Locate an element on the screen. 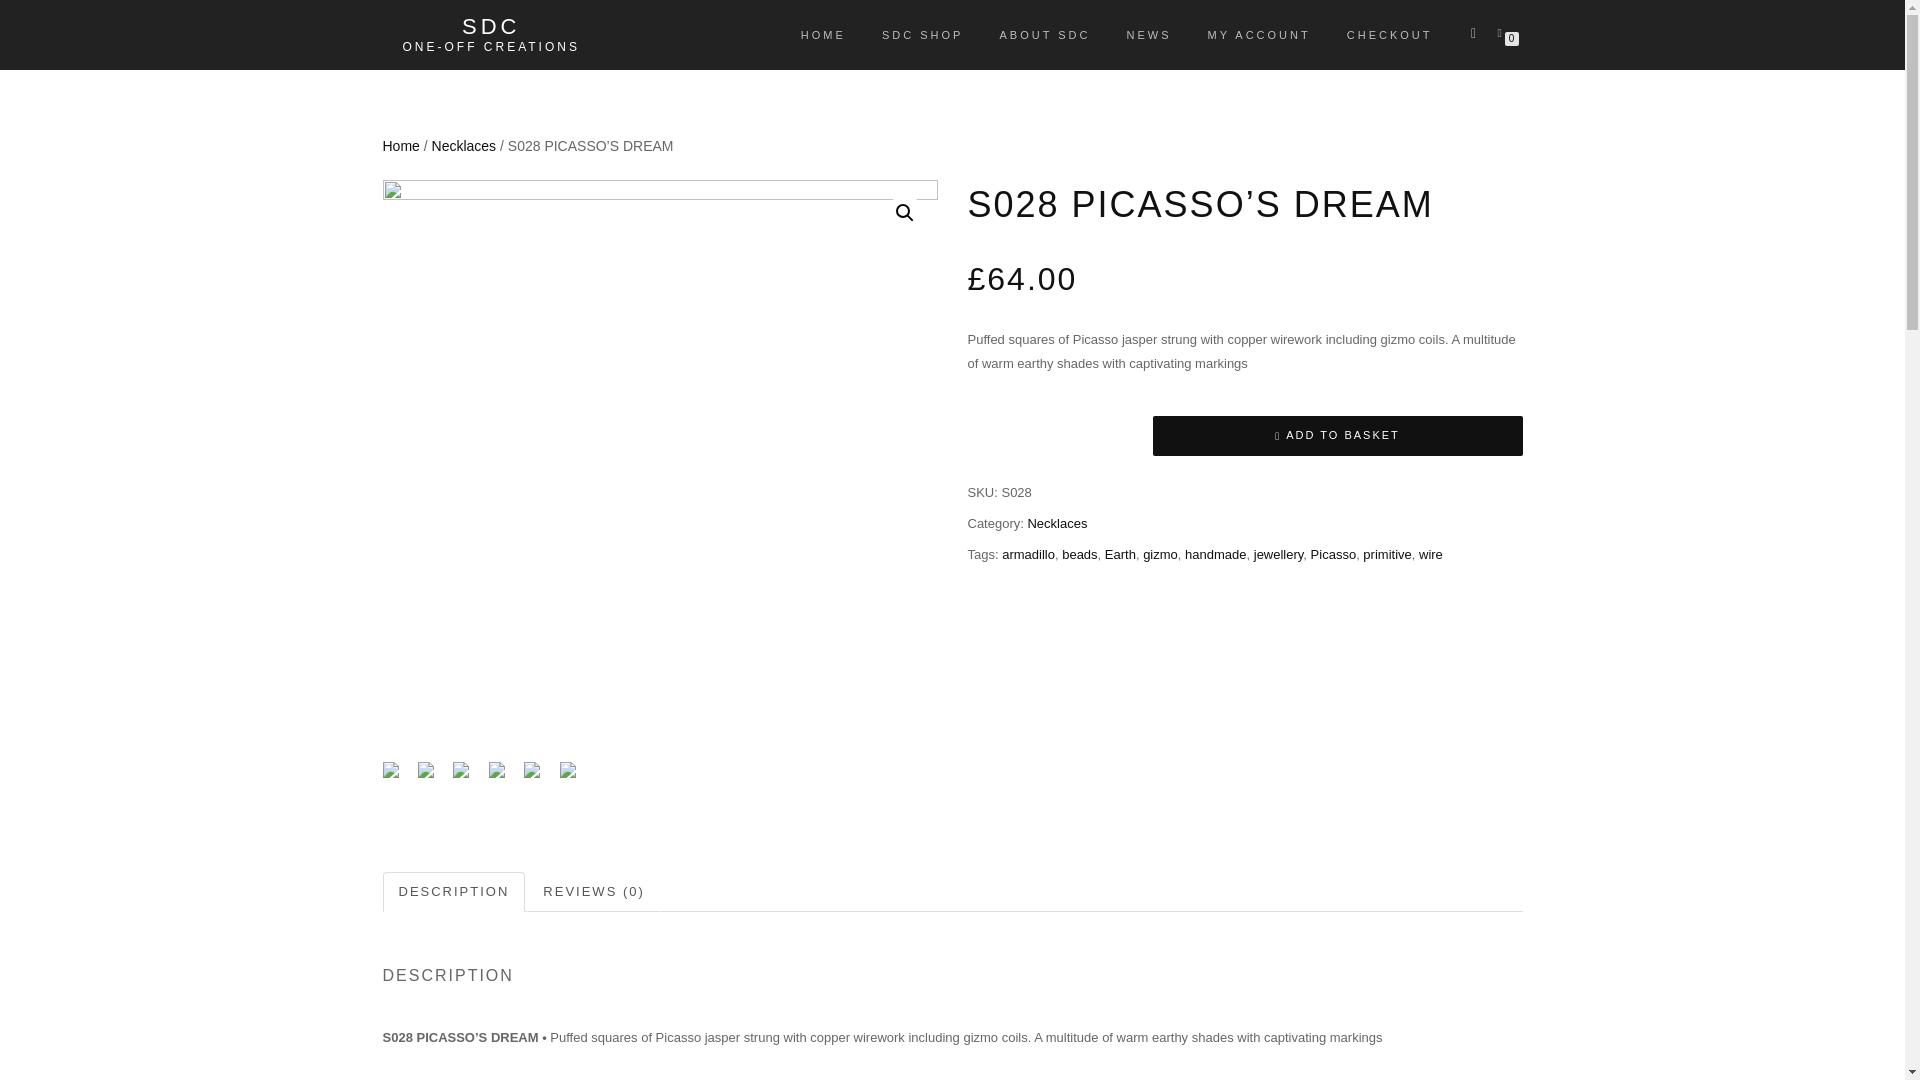  ONE-OFF CREATIONS is located at coordinates (490, 46).